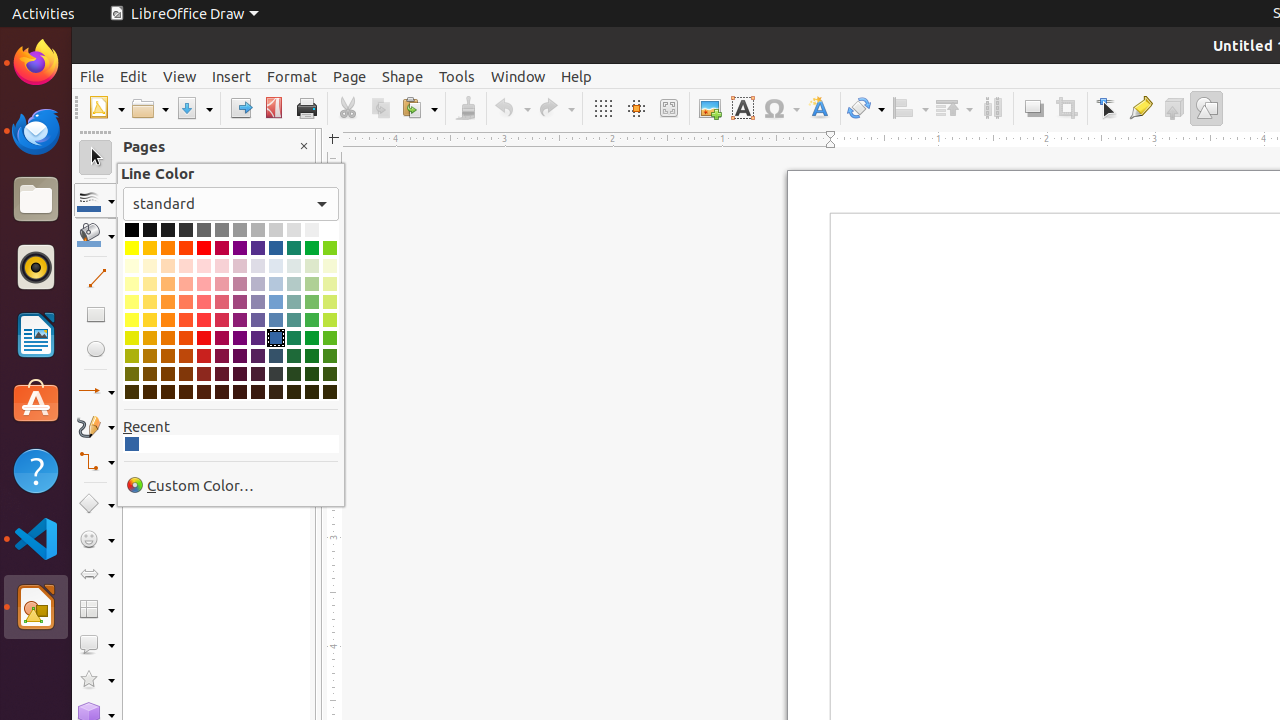  Describe the element at coordinates (820, 108) in the screenshot. I see `Fontwork Style` at that location.